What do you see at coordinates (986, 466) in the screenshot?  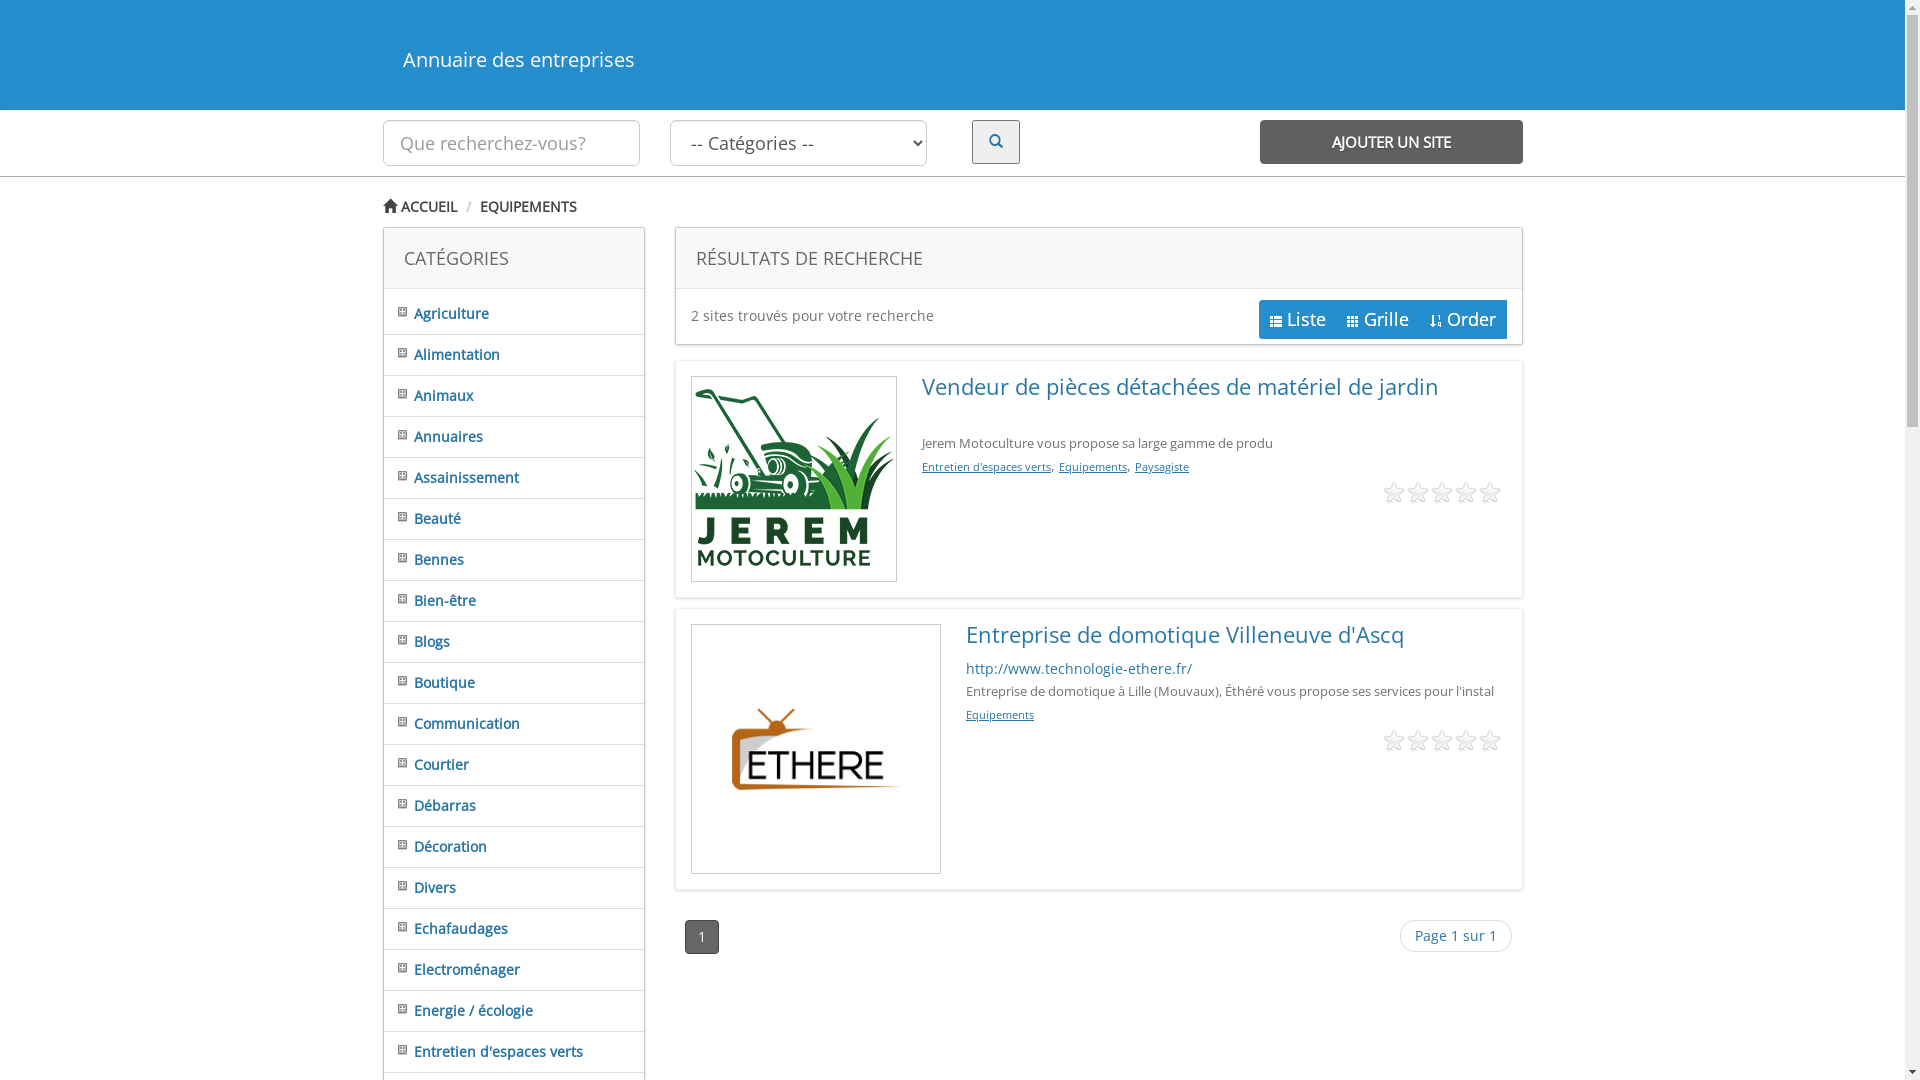 I see `Entretien d'espaces verts` at bounding box center [986, 466].